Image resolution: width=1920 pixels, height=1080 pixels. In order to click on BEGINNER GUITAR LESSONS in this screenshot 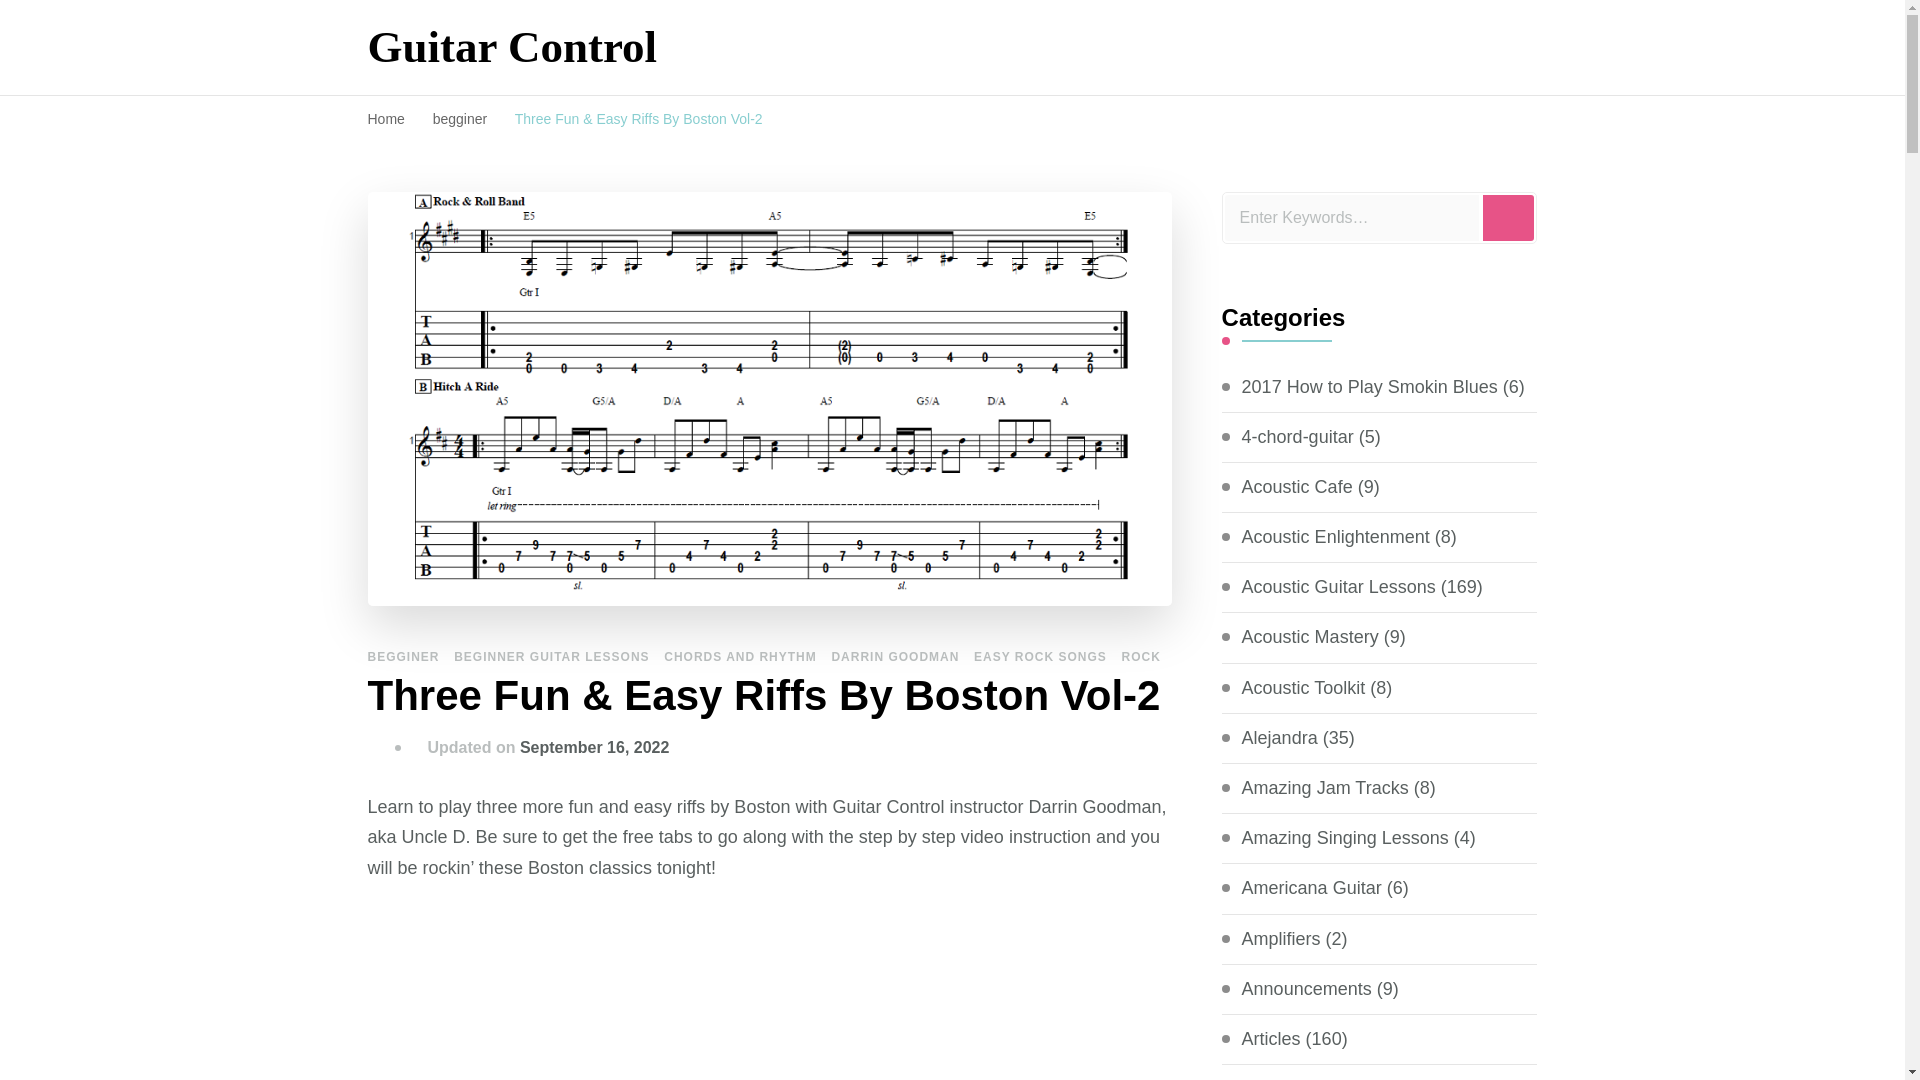, I will do `click(550, 657)`.